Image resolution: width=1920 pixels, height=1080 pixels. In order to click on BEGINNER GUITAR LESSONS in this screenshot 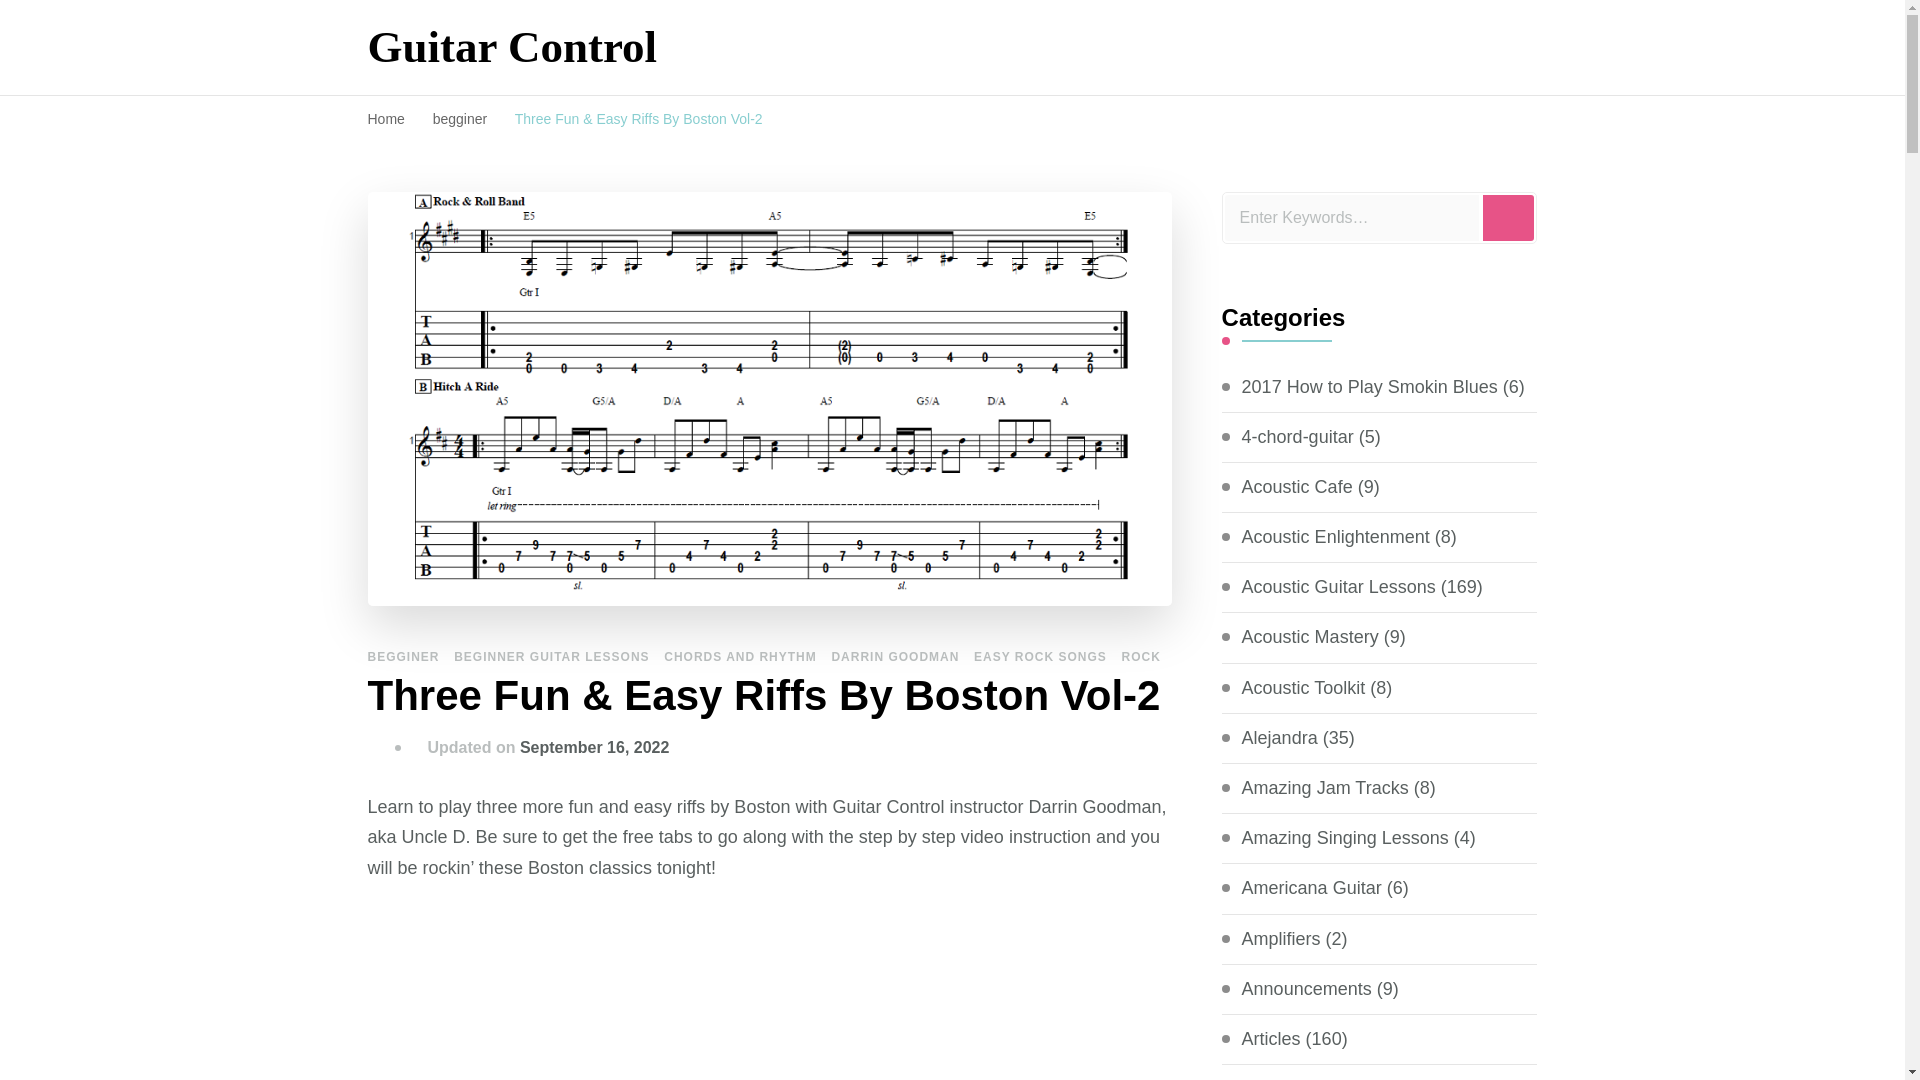, I will do `click(550, 657)`.